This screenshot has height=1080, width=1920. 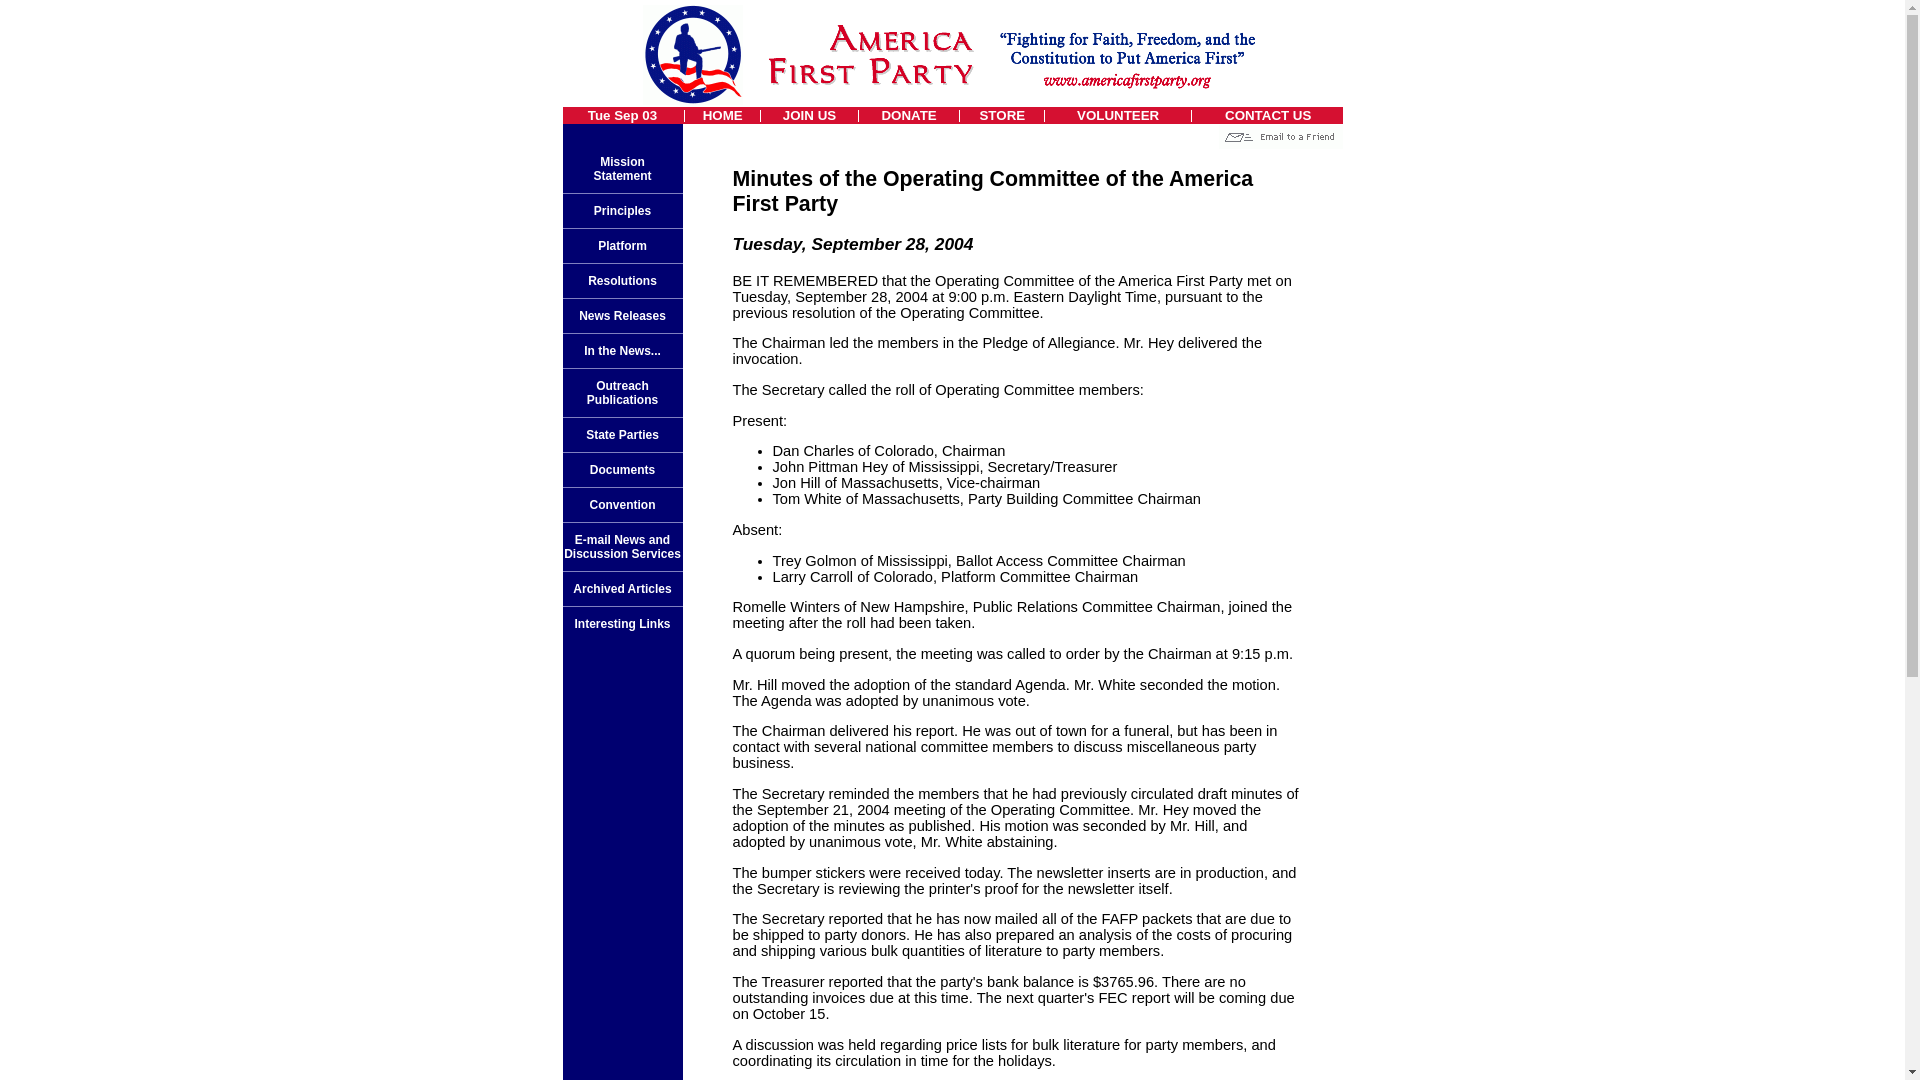 I want to click on Interesting Links, so click(x=622, y=623).